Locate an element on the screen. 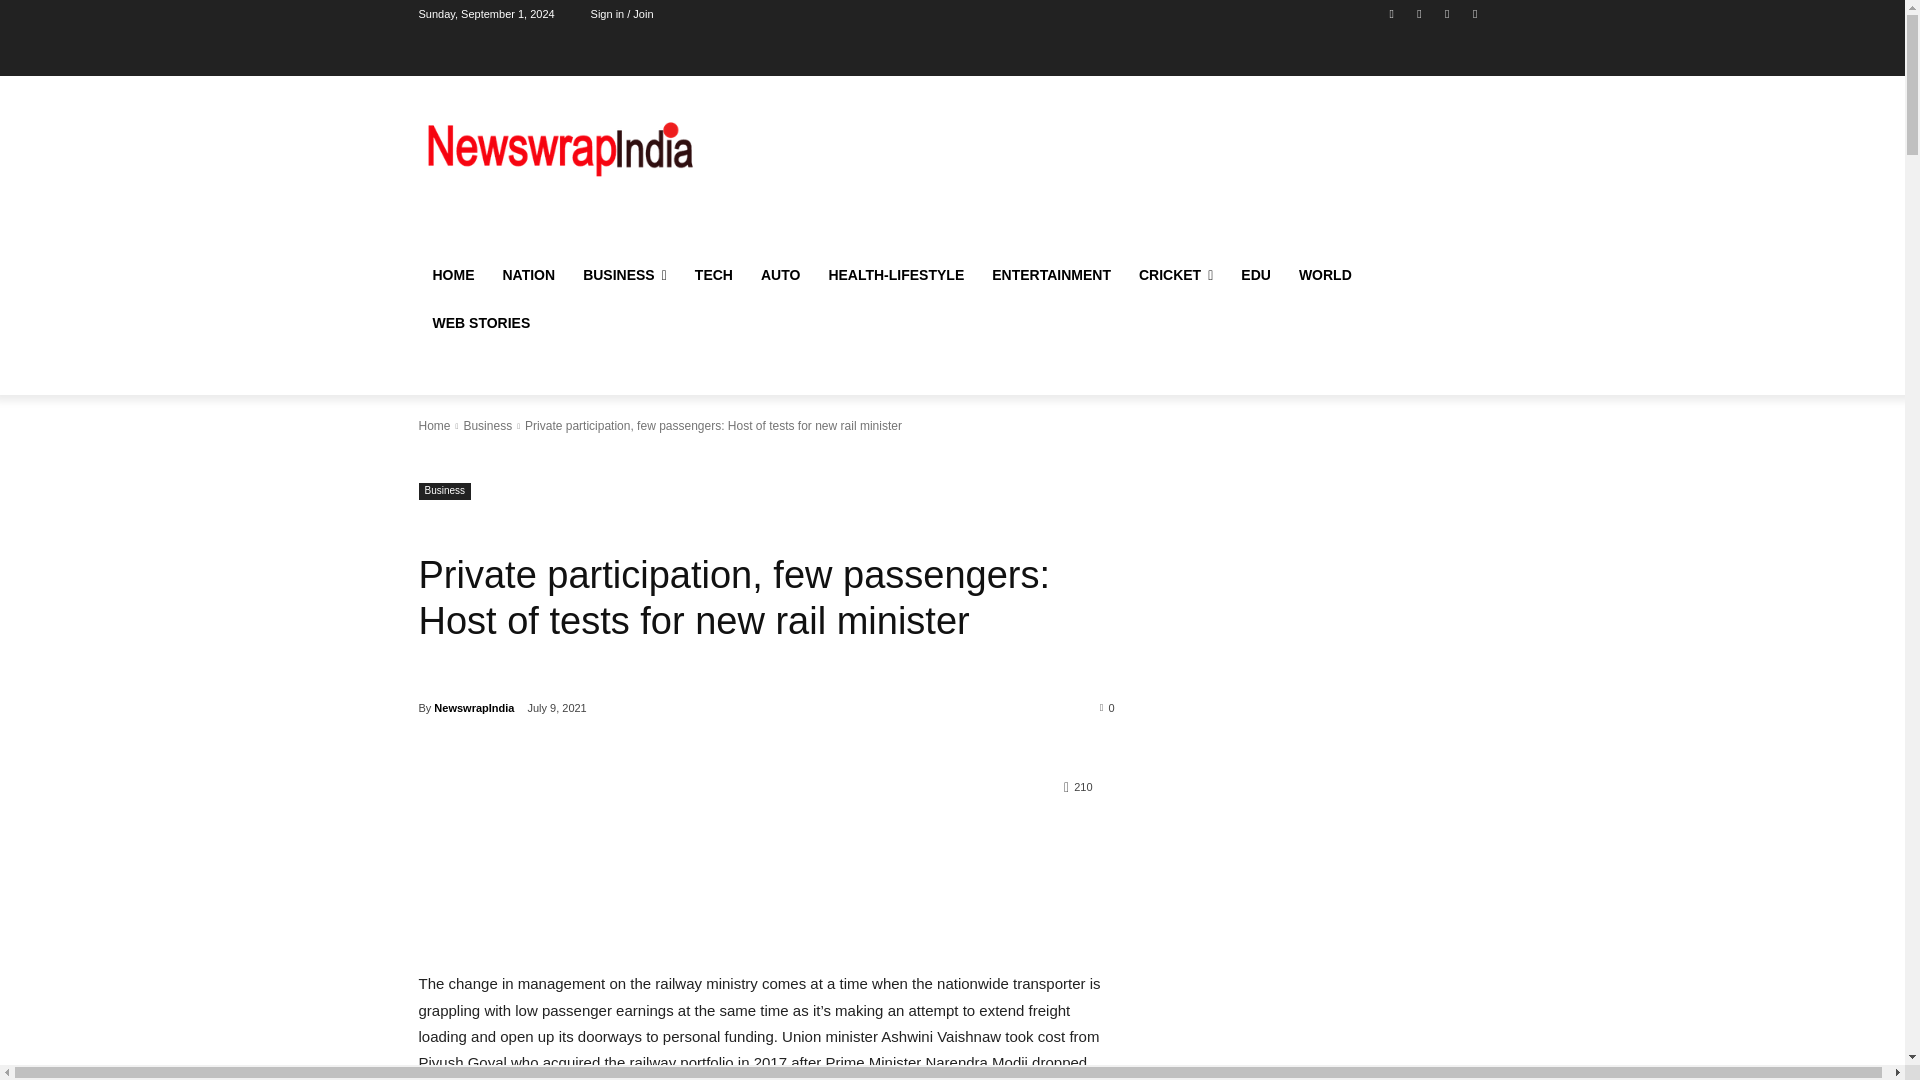 The height and width of the screenshot is (1080, 1920). TECH is located at coordinates (714, 274).